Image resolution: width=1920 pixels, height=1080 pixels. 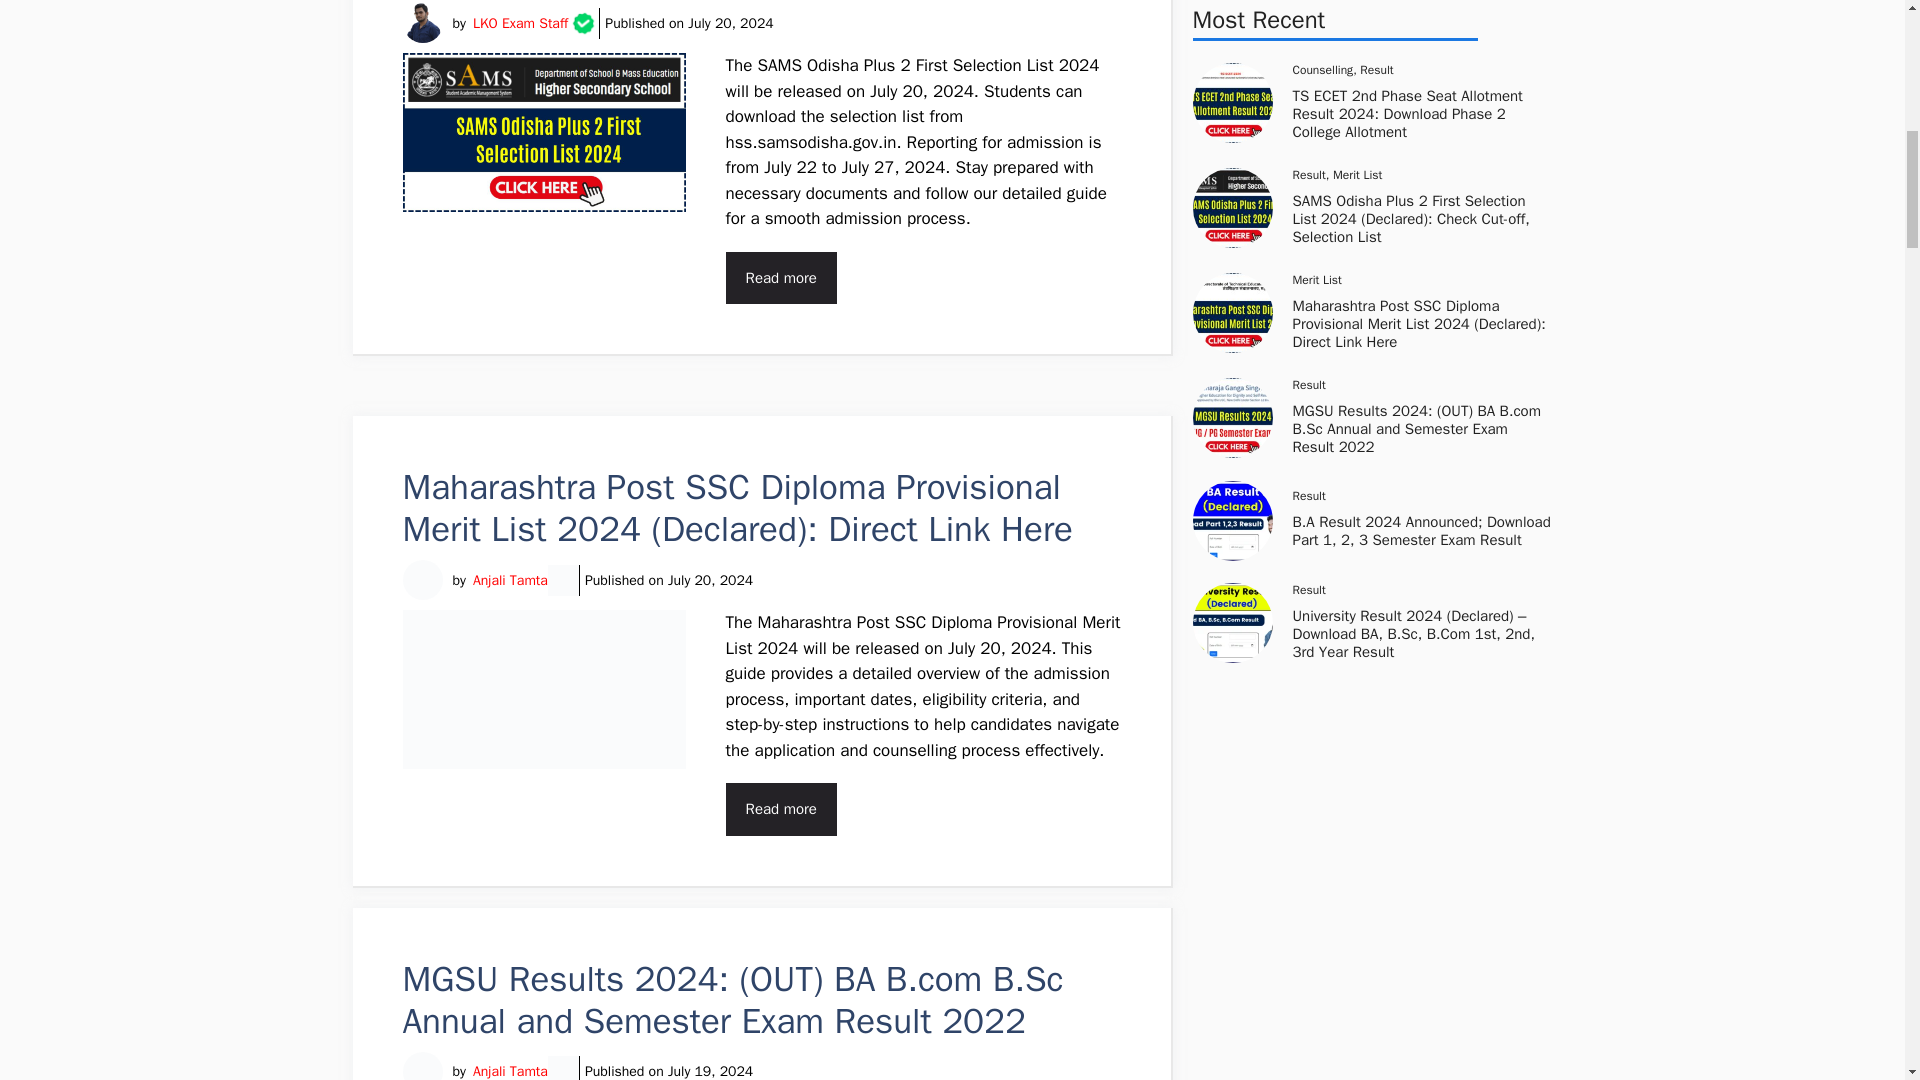 I want to click on Read more, so click(x=781, y=278).